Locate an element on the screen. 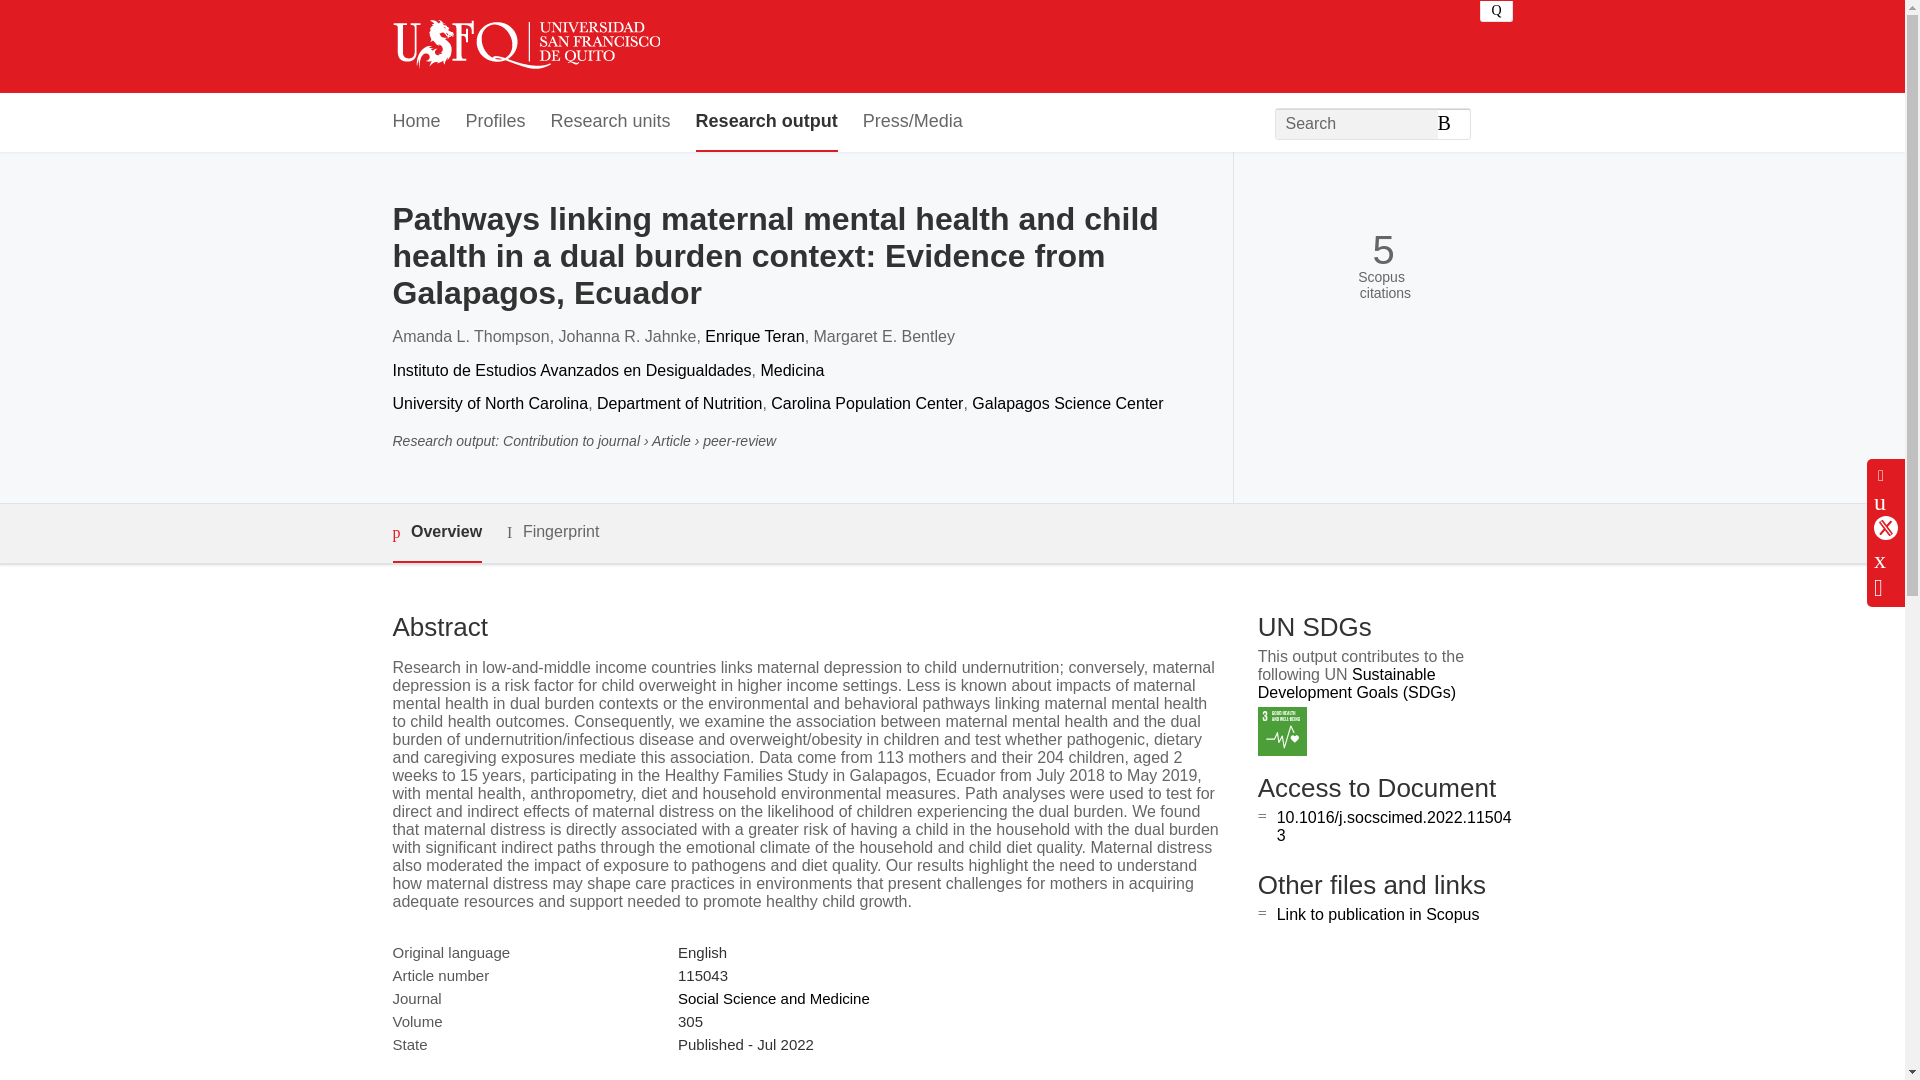 The width and height of the screenshot is (1920, 1080). Link to publication in Scopus is located at coordinates (1378, 914).